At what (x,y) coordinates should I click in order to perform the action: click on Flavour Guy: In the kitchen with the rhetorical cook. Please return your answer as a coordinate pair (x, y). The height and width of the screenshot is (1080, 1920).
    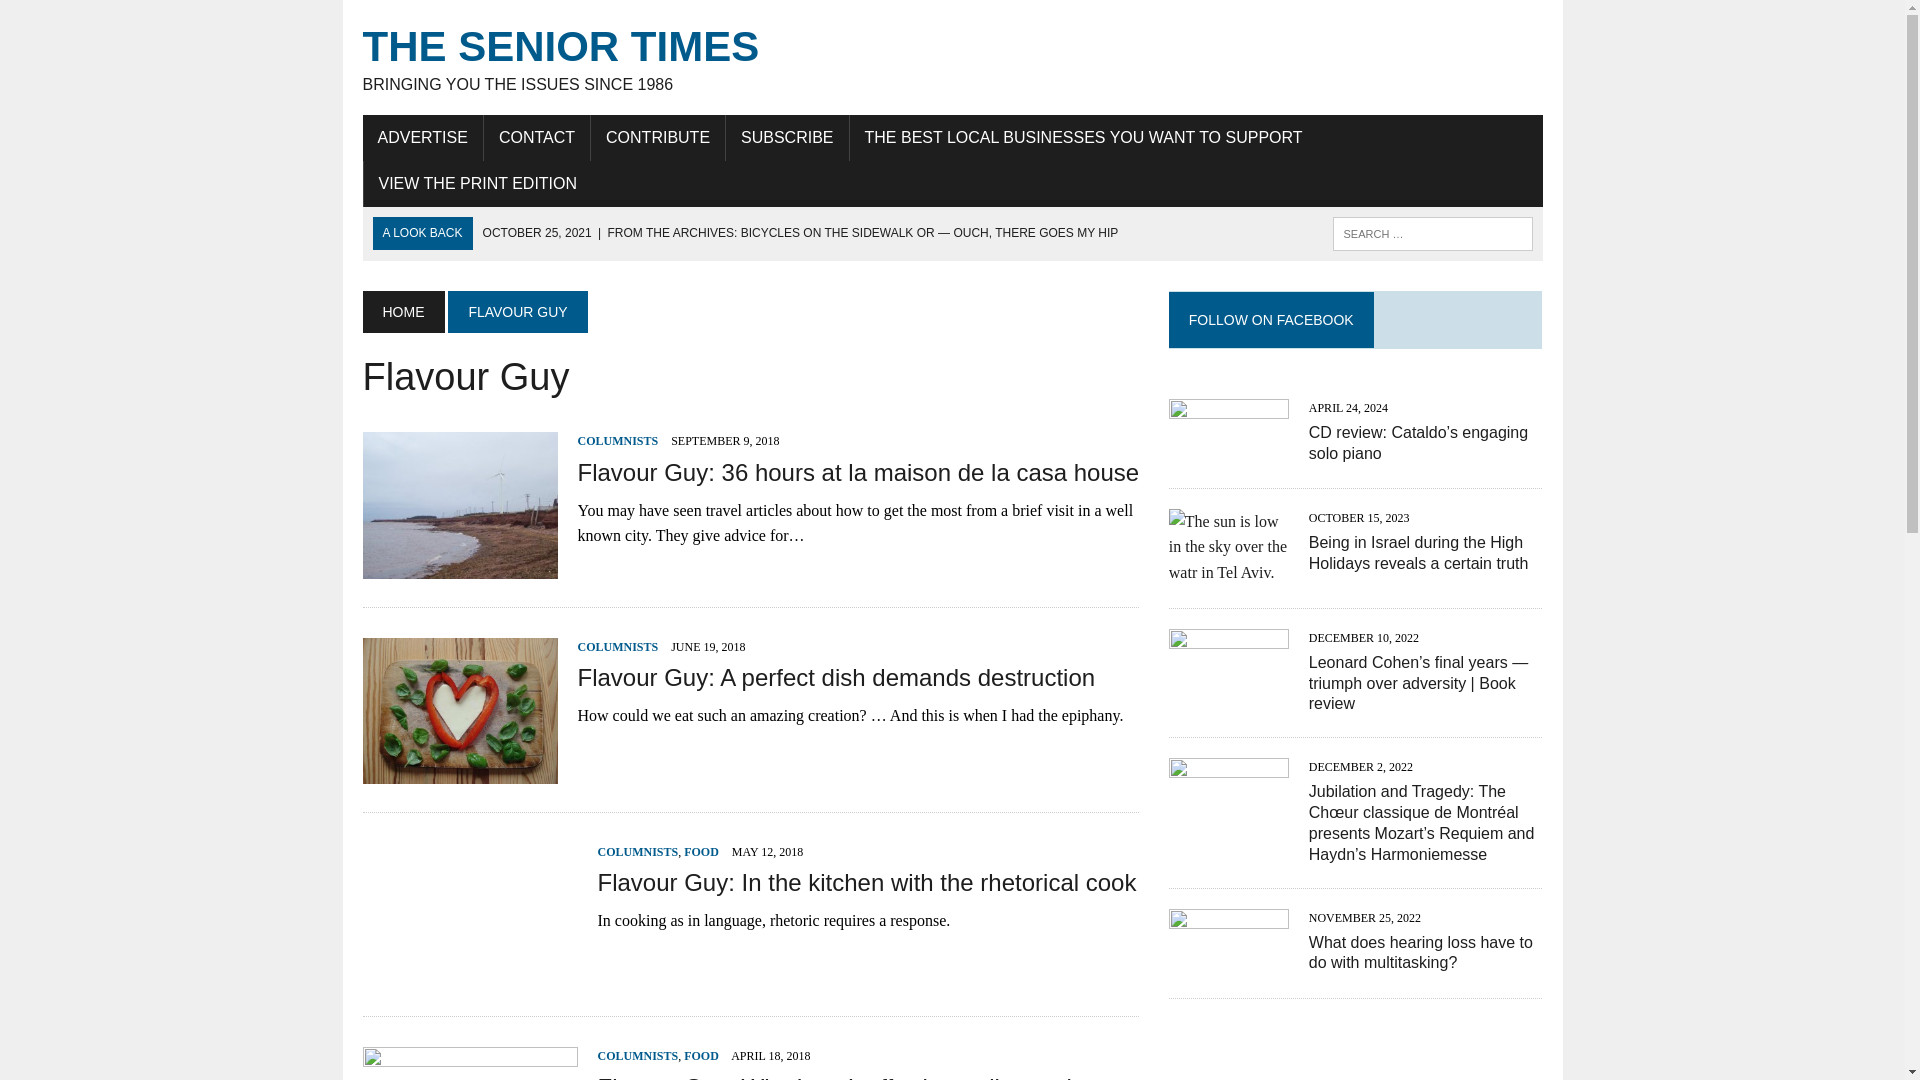
    Looking at the image, I should click on (866, 882).